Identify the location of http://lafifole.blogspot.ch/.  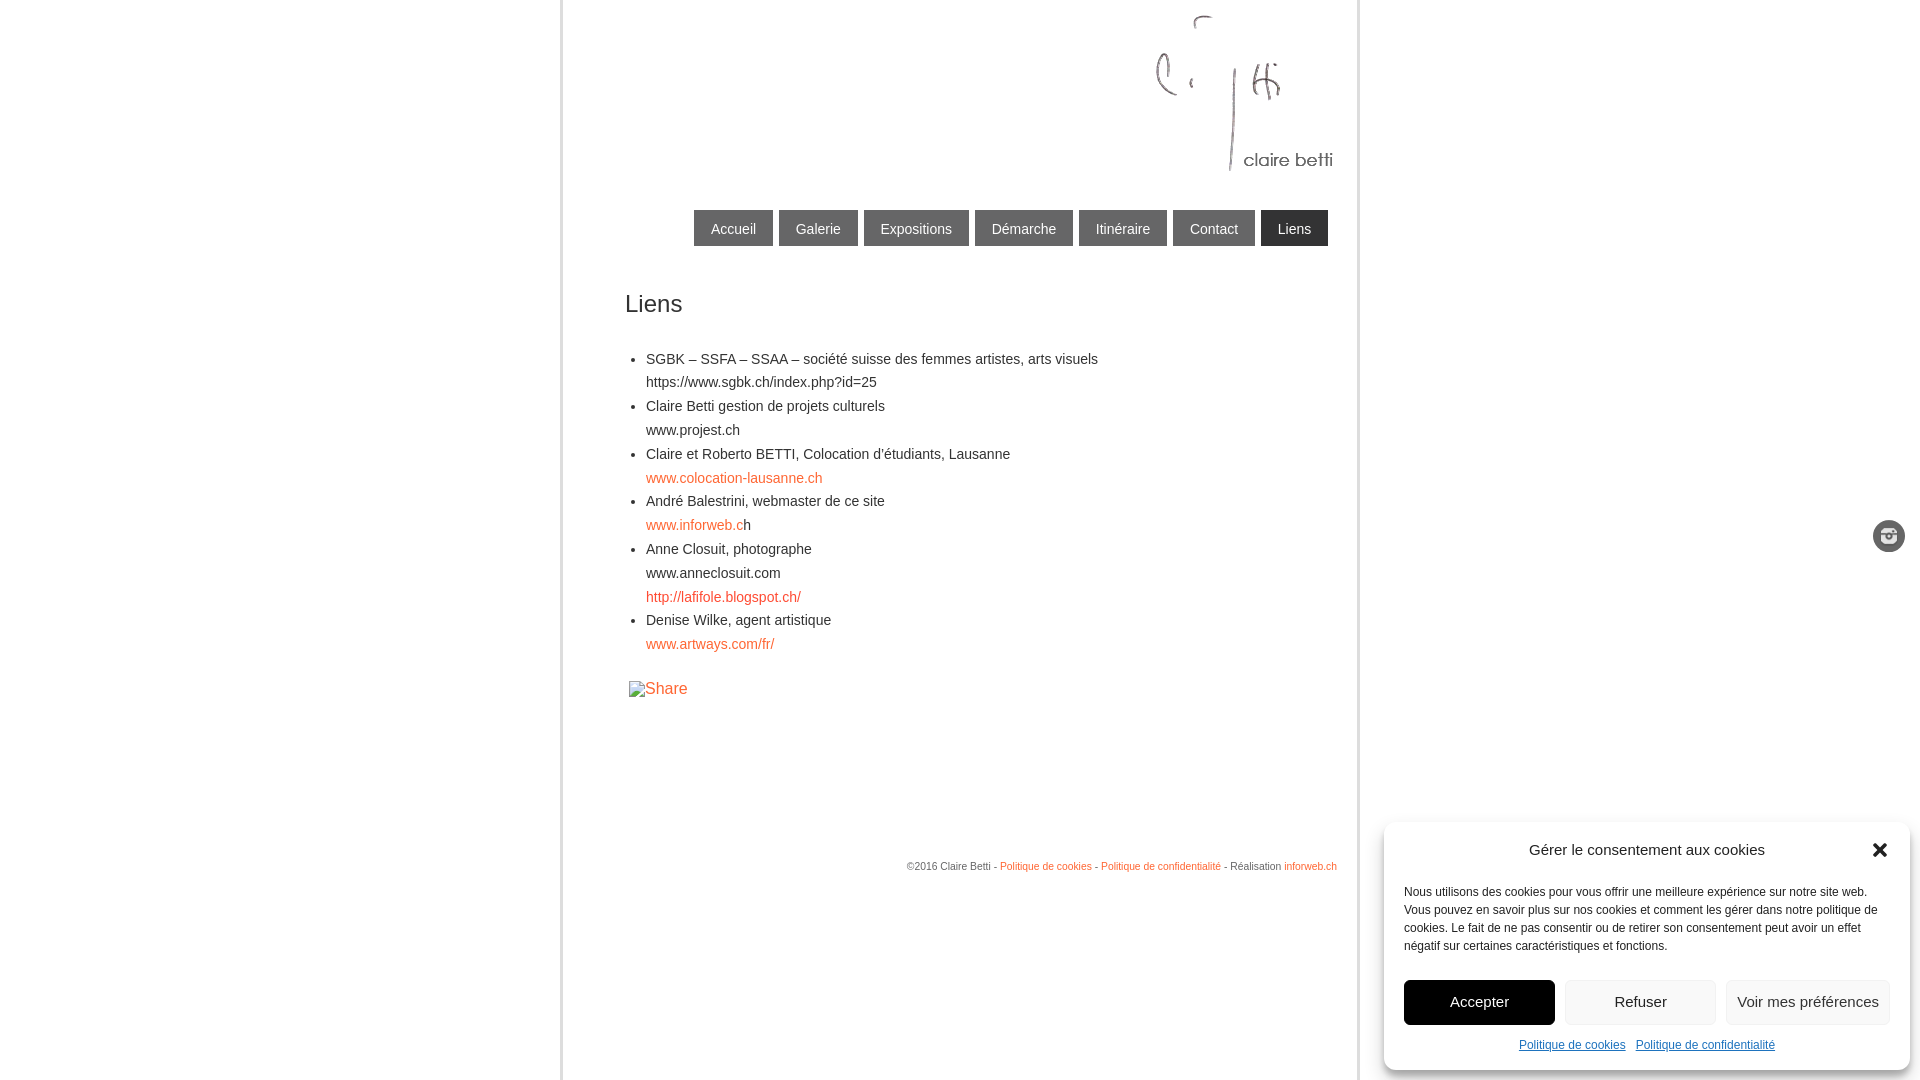
(724, 597).